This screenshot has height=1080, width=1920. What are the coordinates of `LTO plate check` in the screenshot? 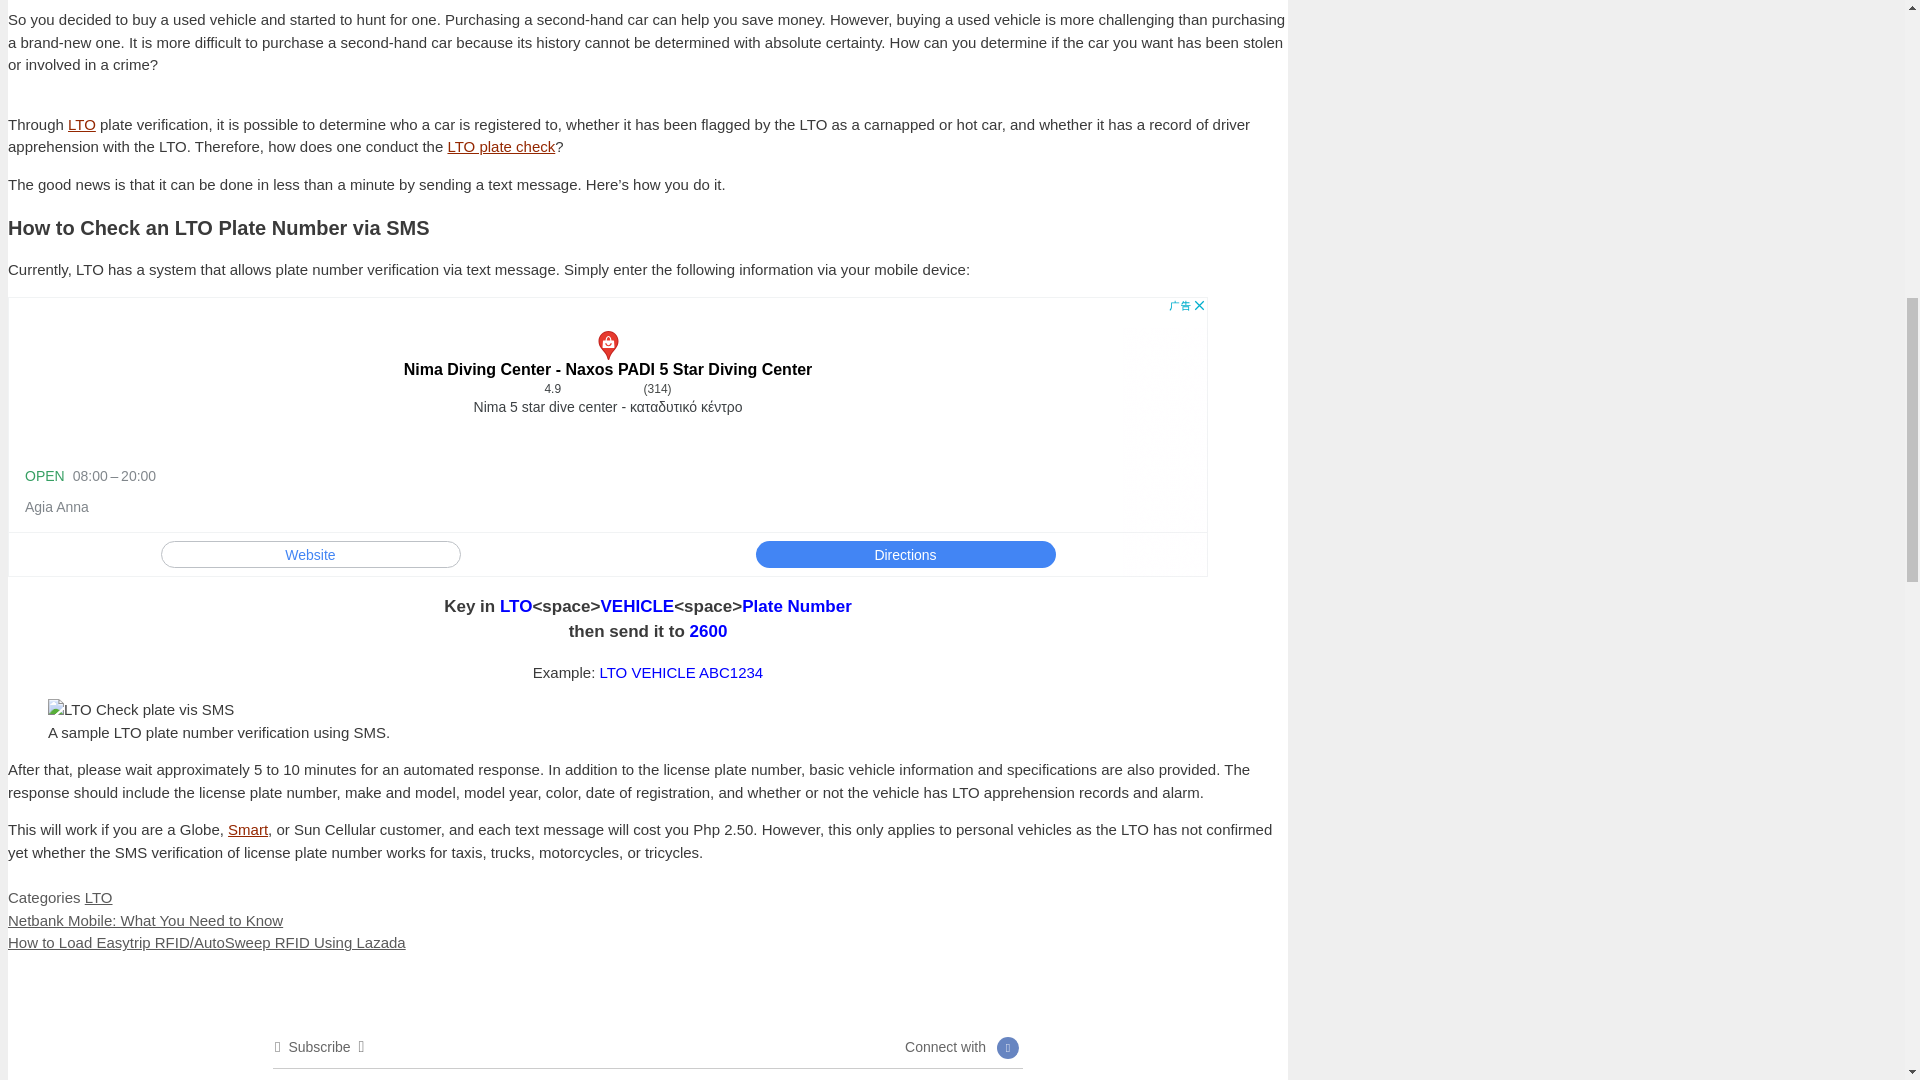 It's located at (500, 146).